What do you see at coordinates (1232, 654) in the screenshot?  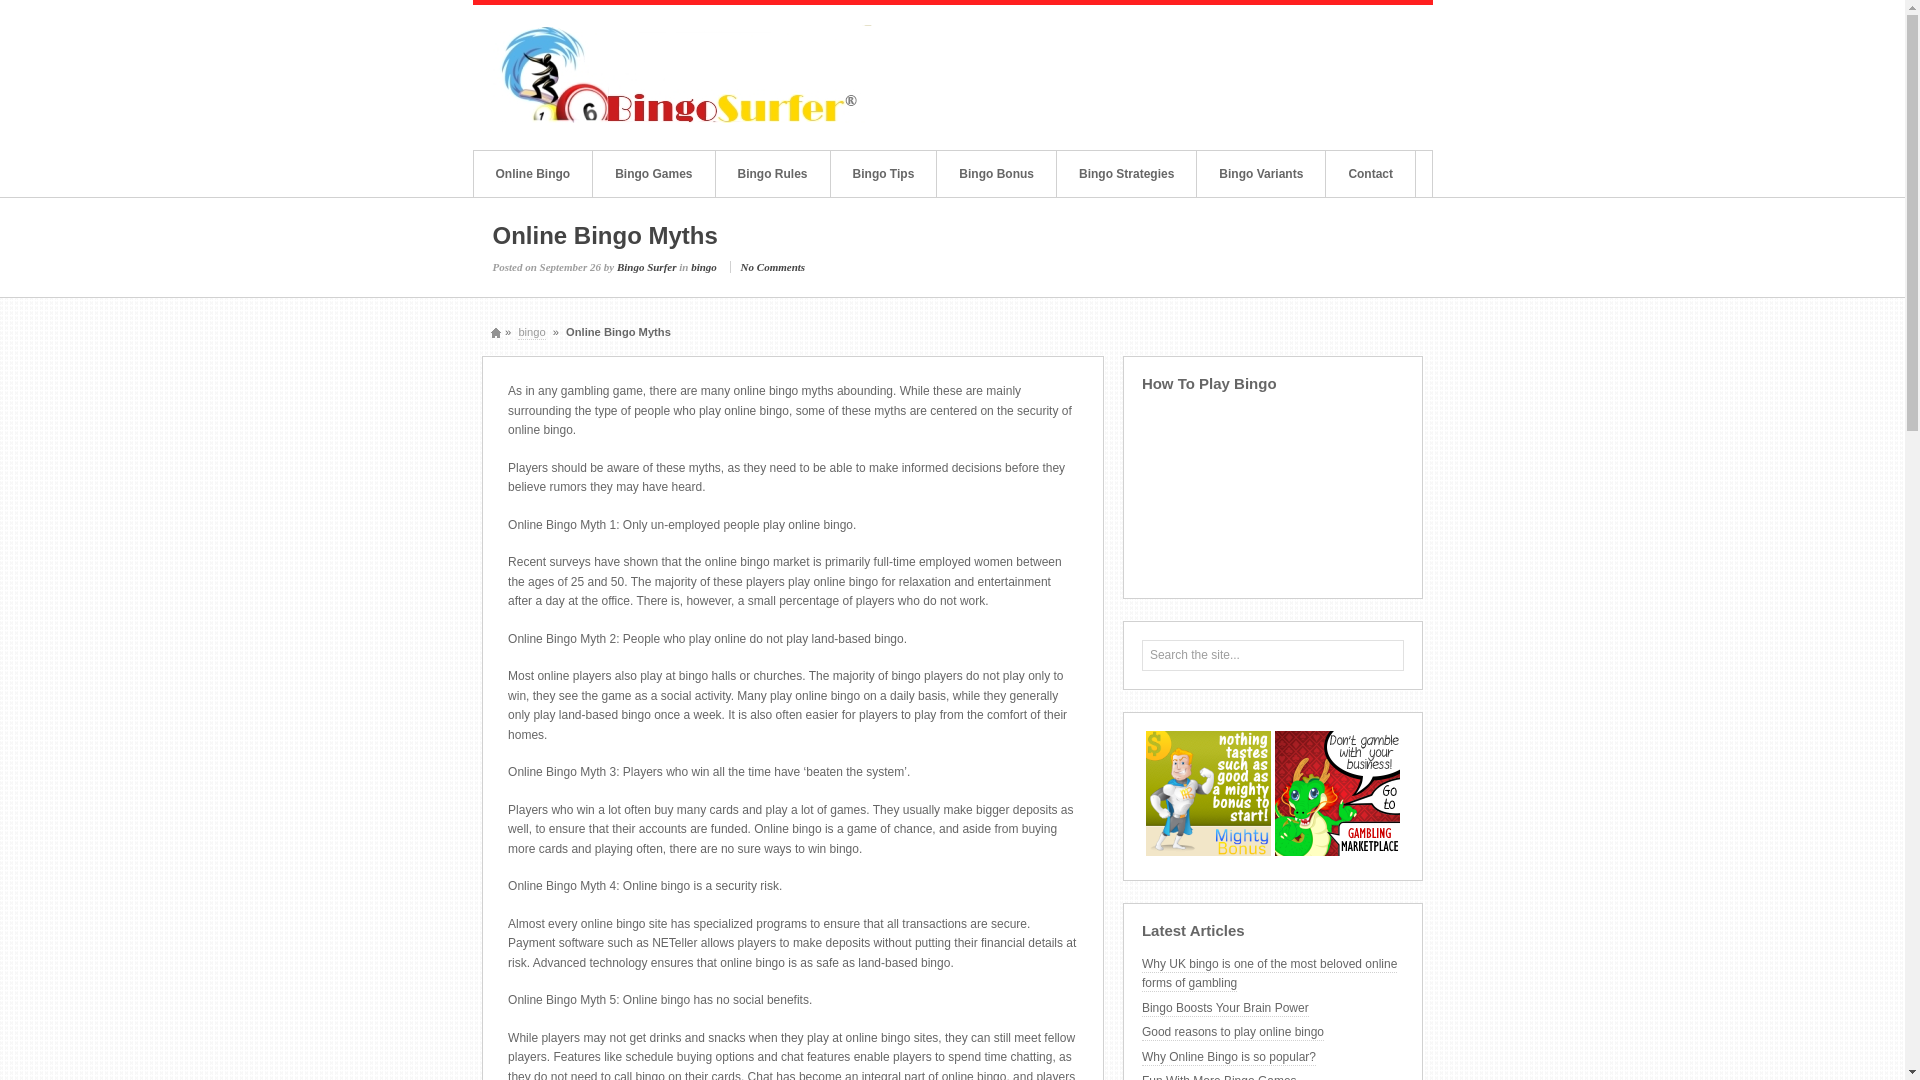 I see `Search the site...` at bounding box center [1232, 654].